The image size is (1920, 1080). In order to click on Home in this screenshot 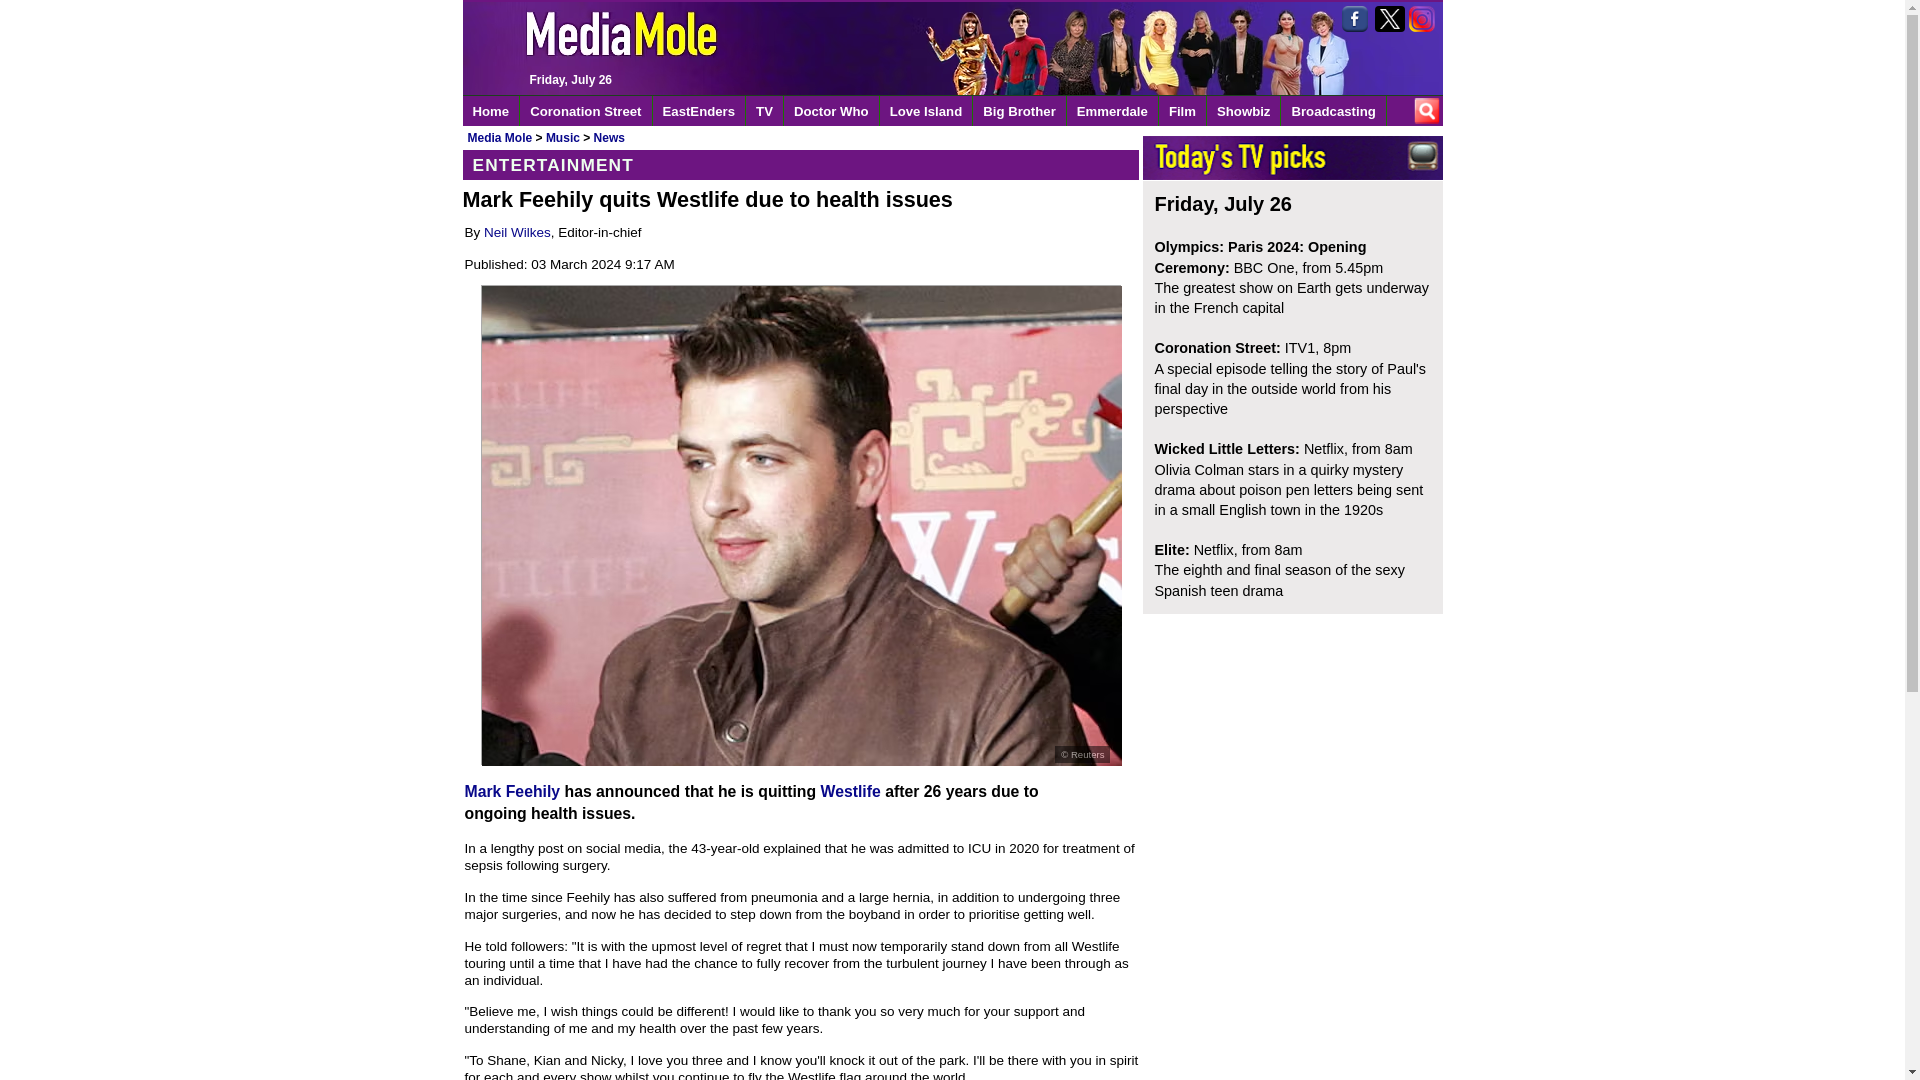, I will do `click(491, 111)`.